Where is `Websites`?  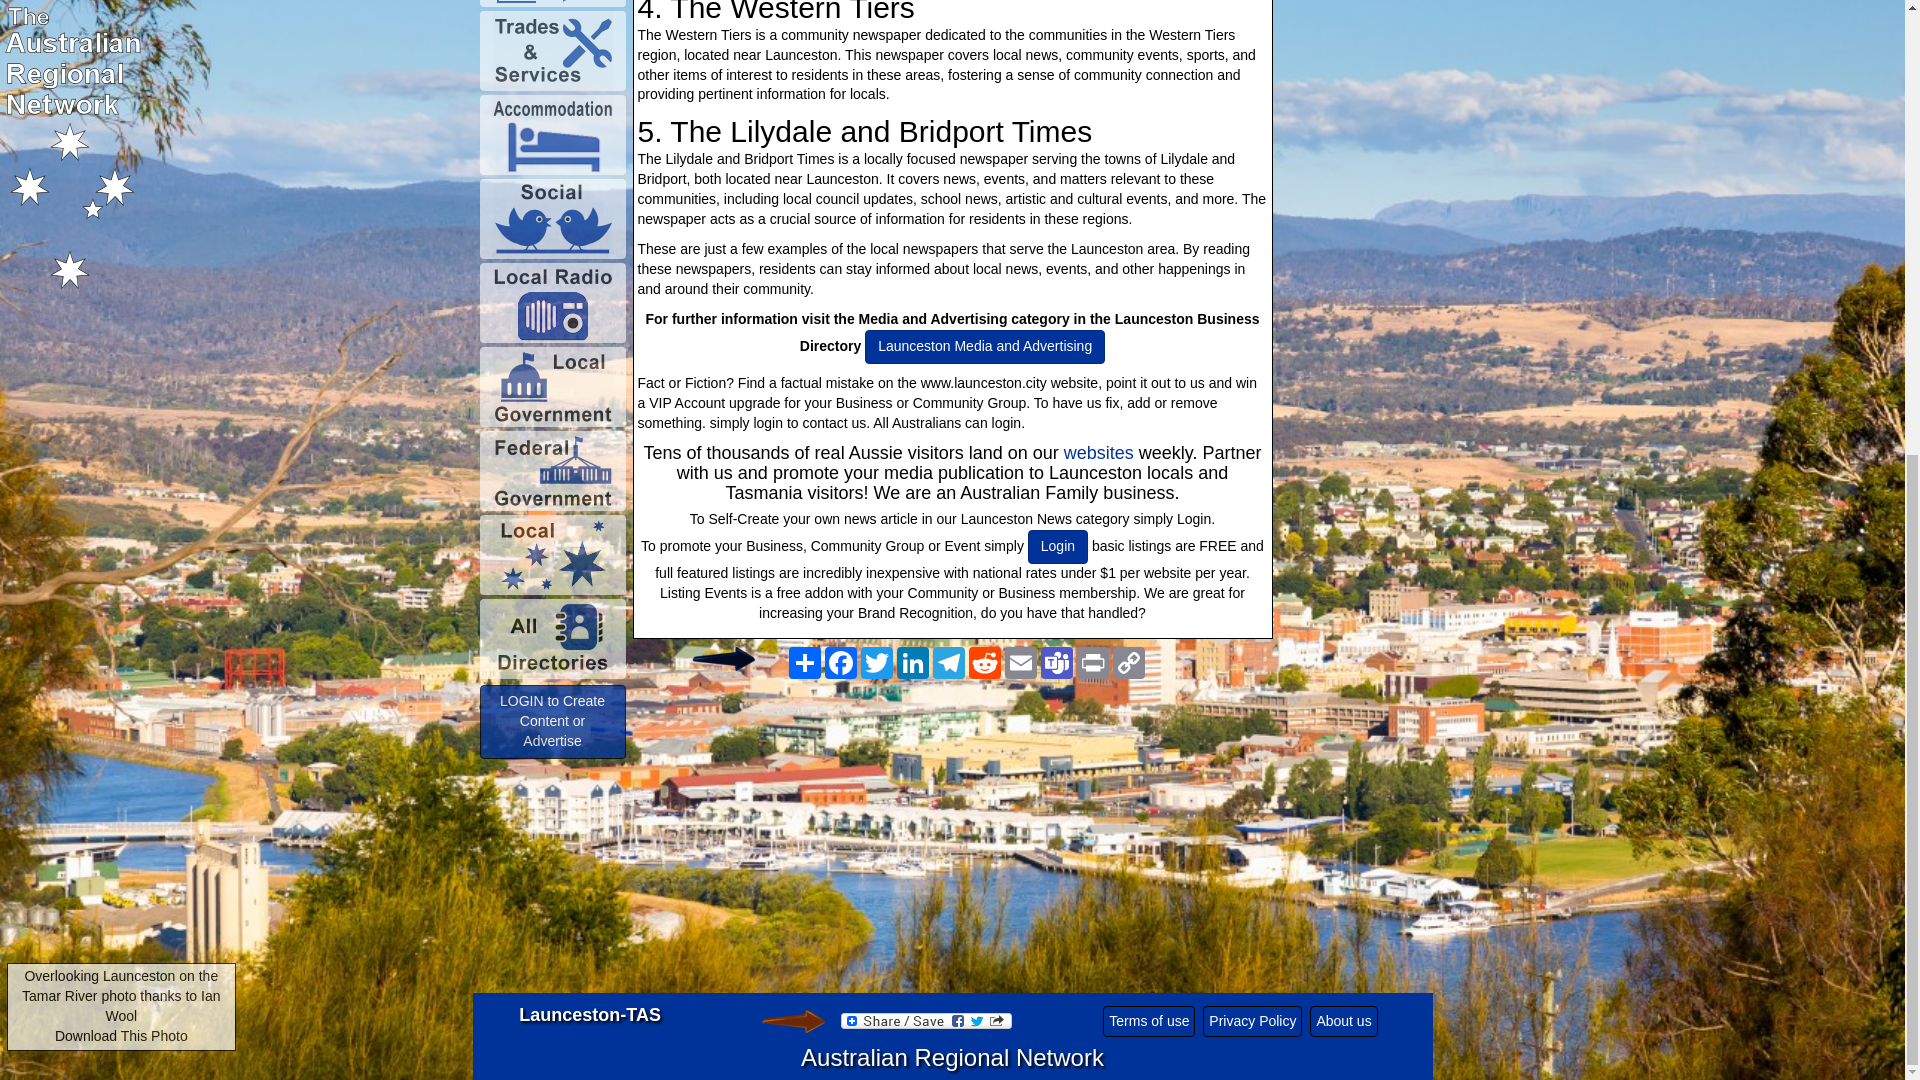
Websites is located at coordinates (1098, 452).